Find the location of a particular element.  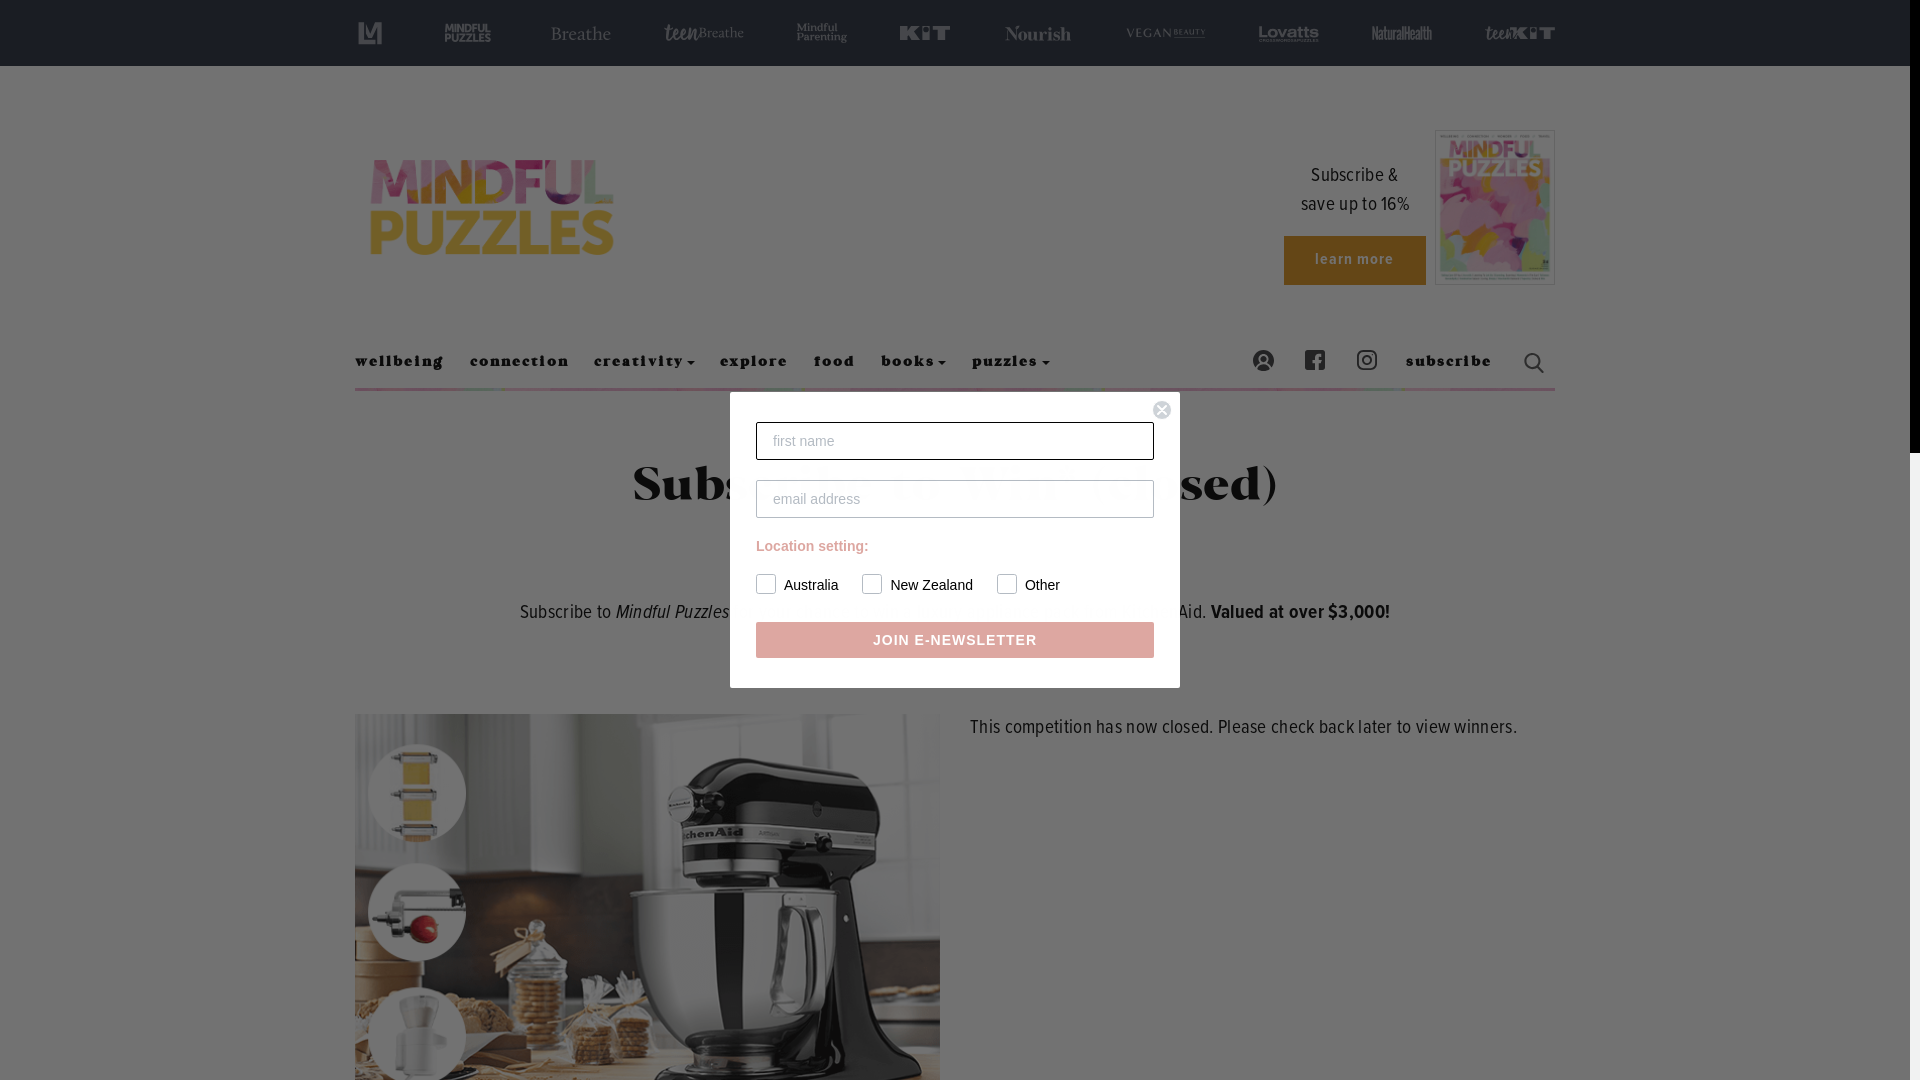

connection is located at coordinates (520, 362).